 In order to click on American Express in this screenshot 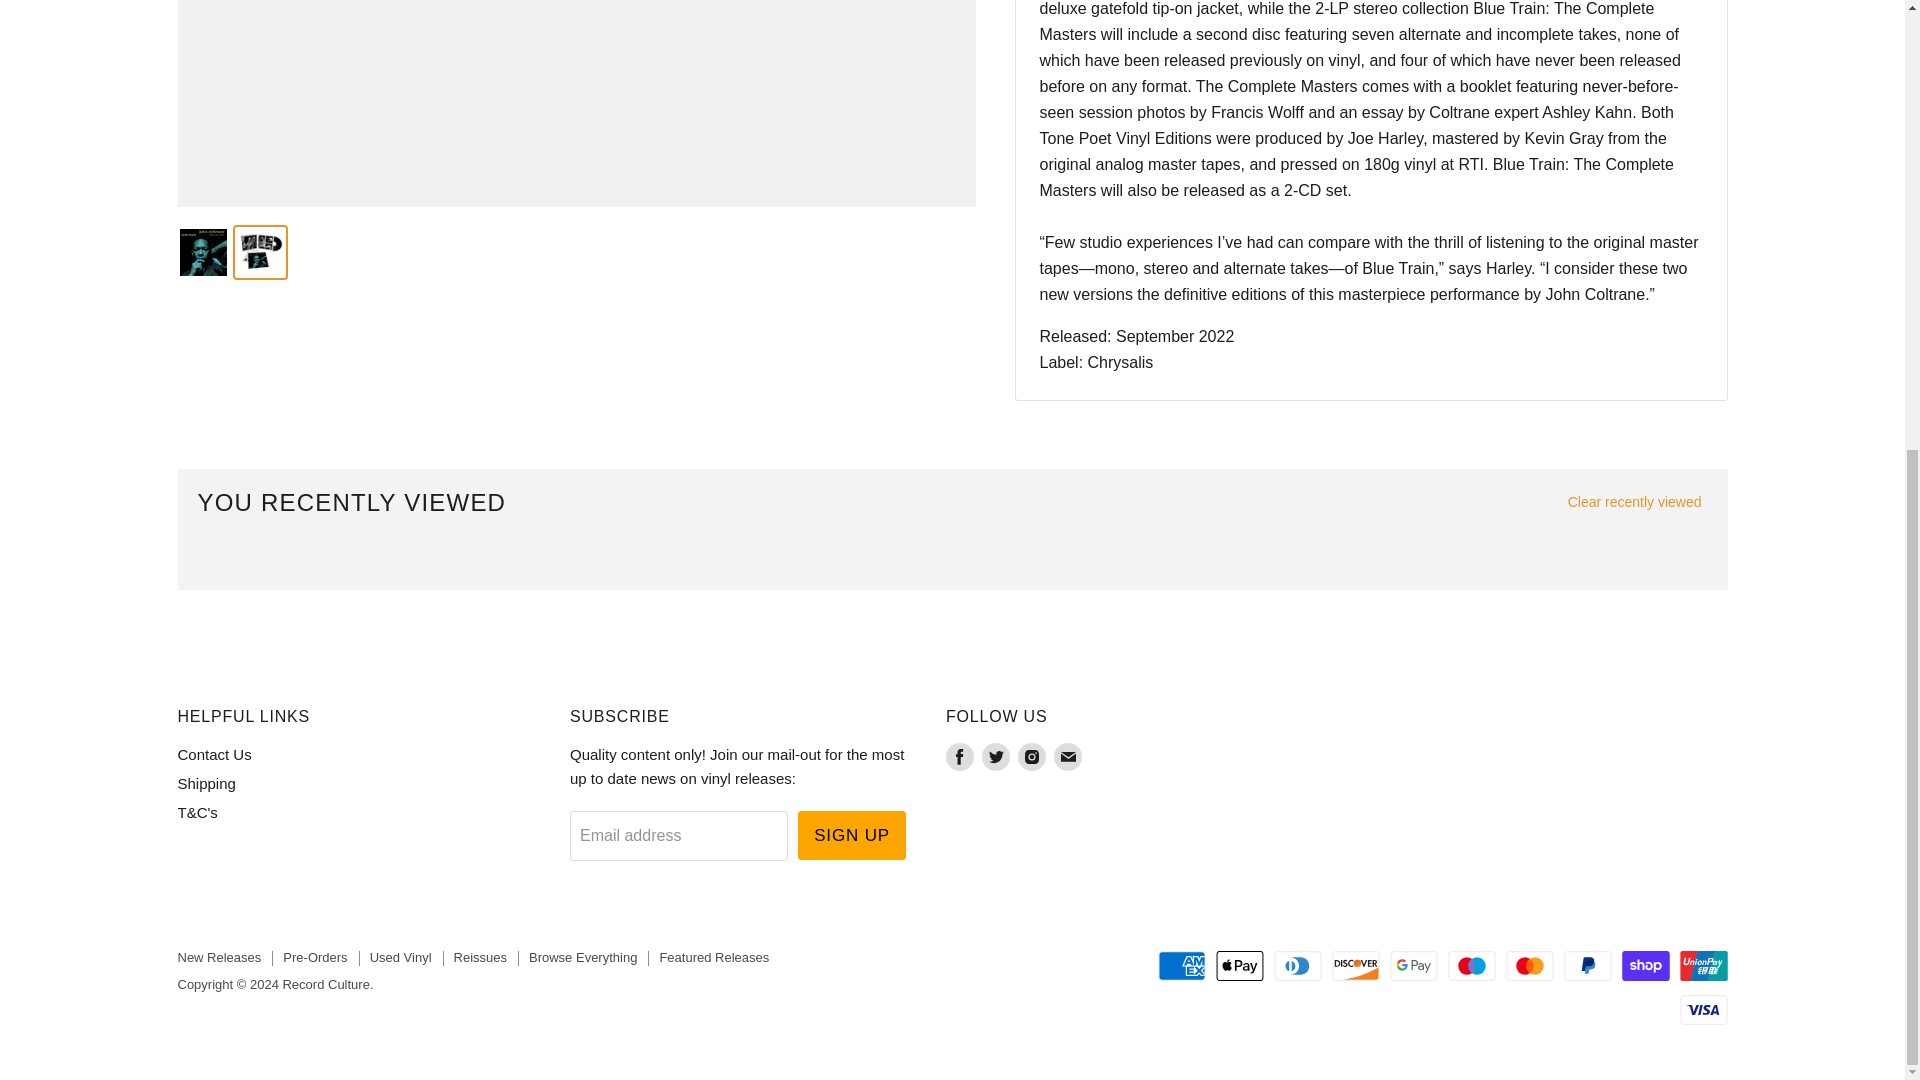, I will do `click(1181, 966)`.